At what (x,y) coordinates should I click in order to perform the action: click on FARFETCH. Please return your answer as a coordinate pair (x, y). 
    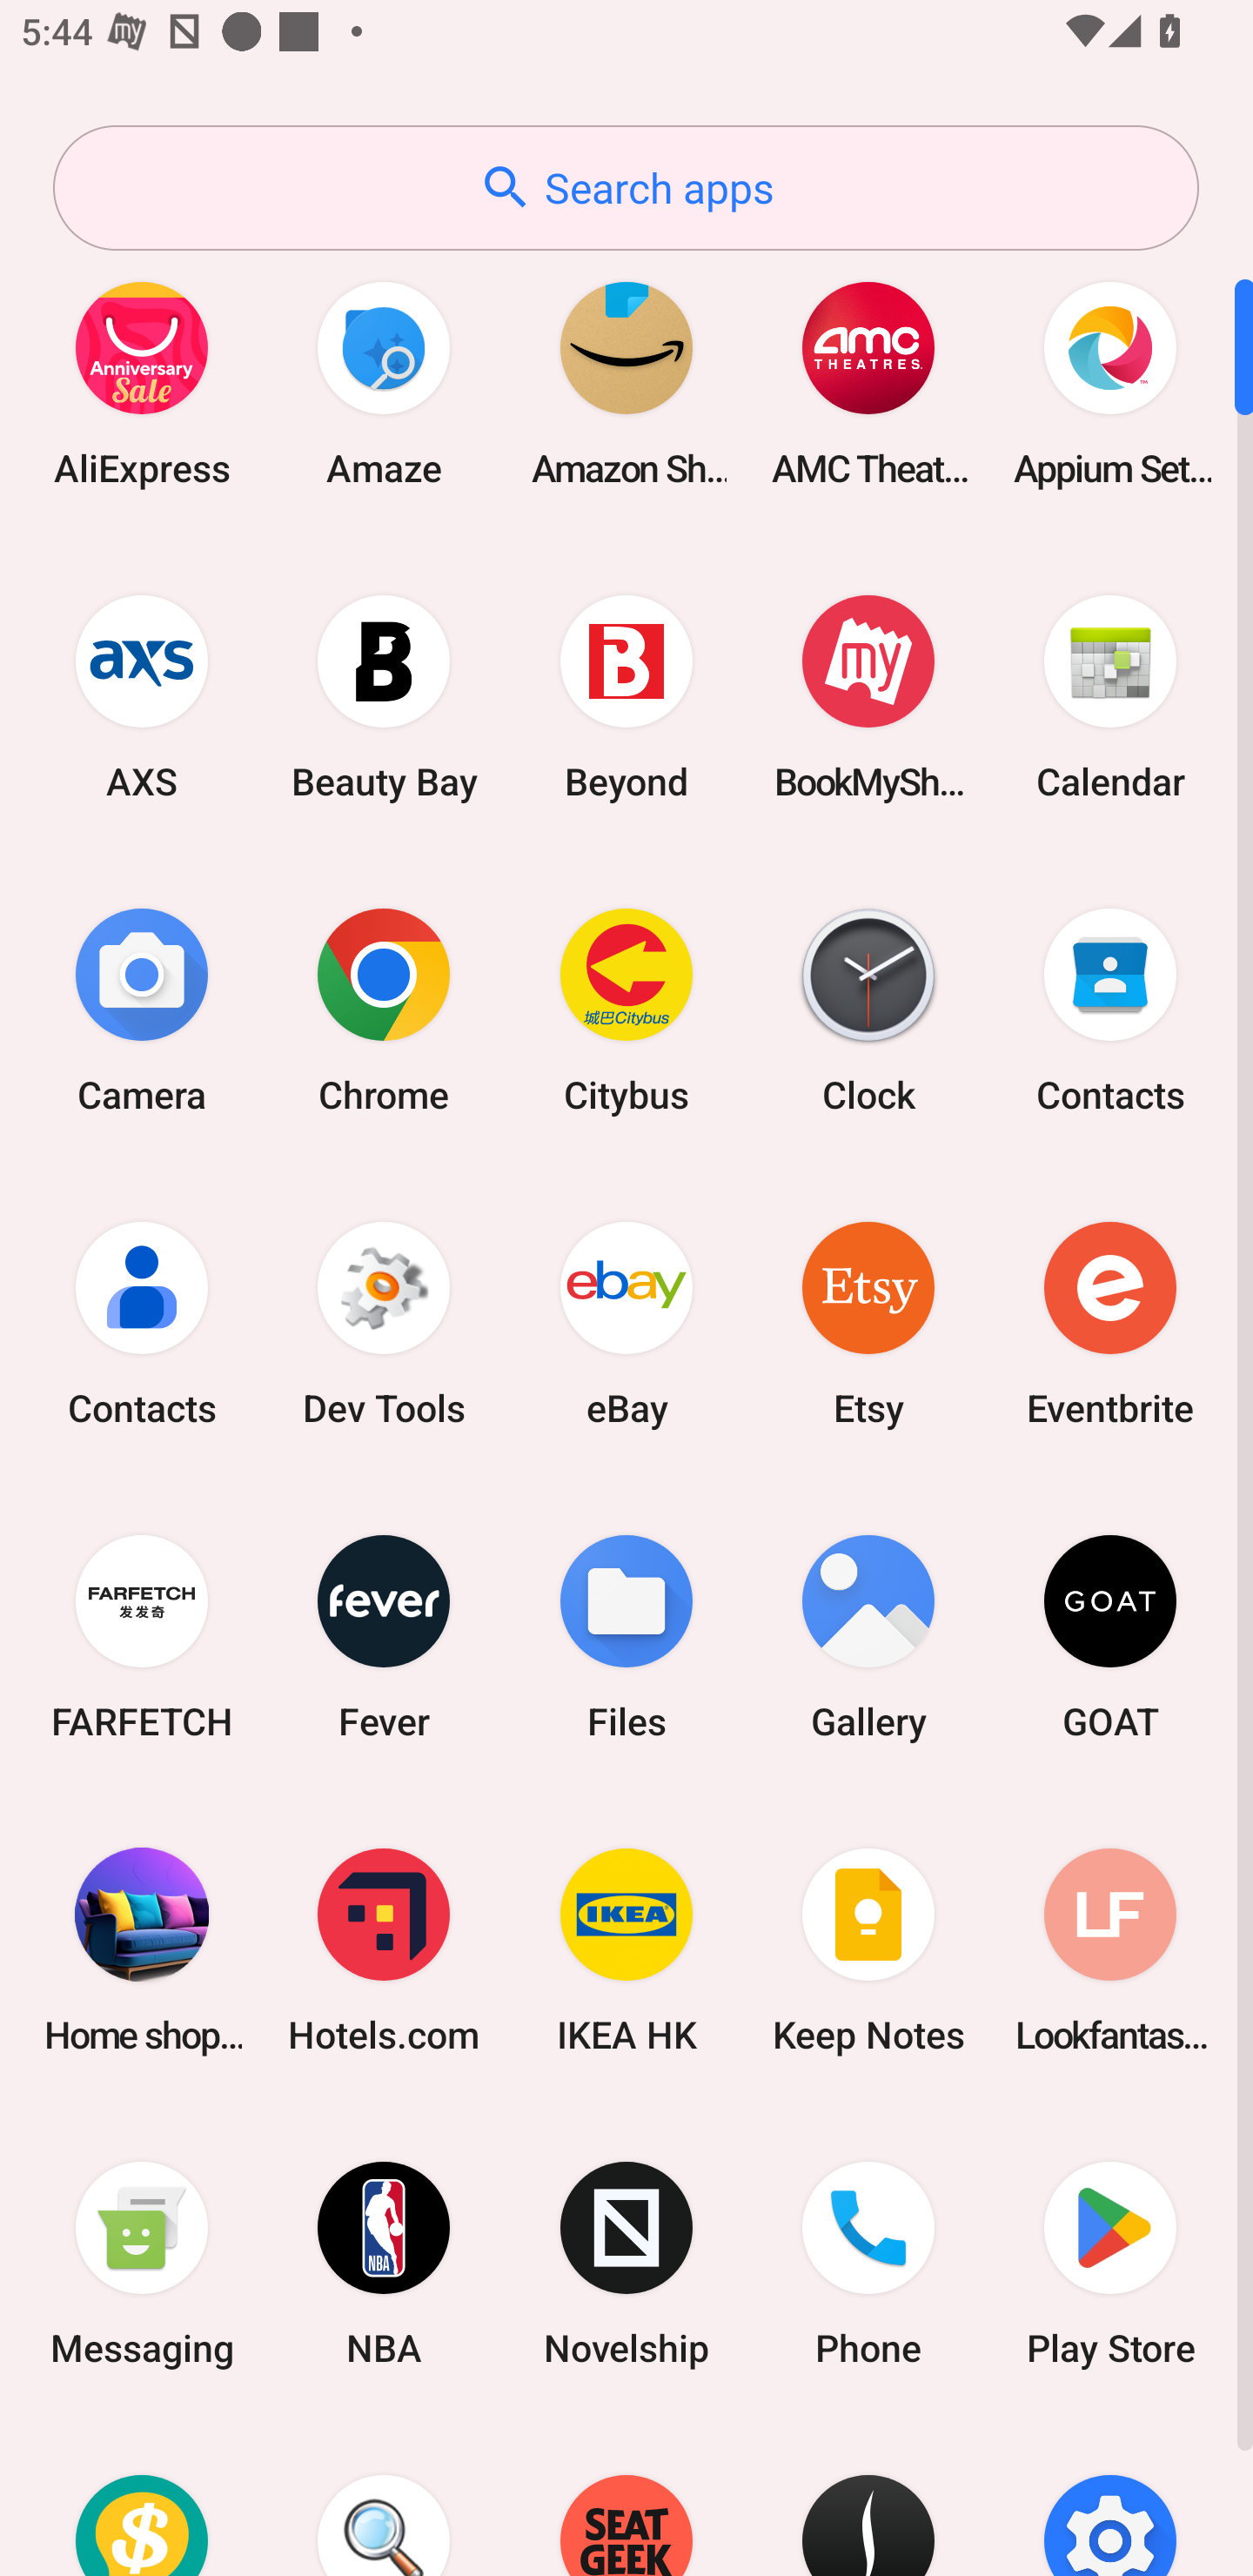
    Looking at the image, I should click on (142, 1636).